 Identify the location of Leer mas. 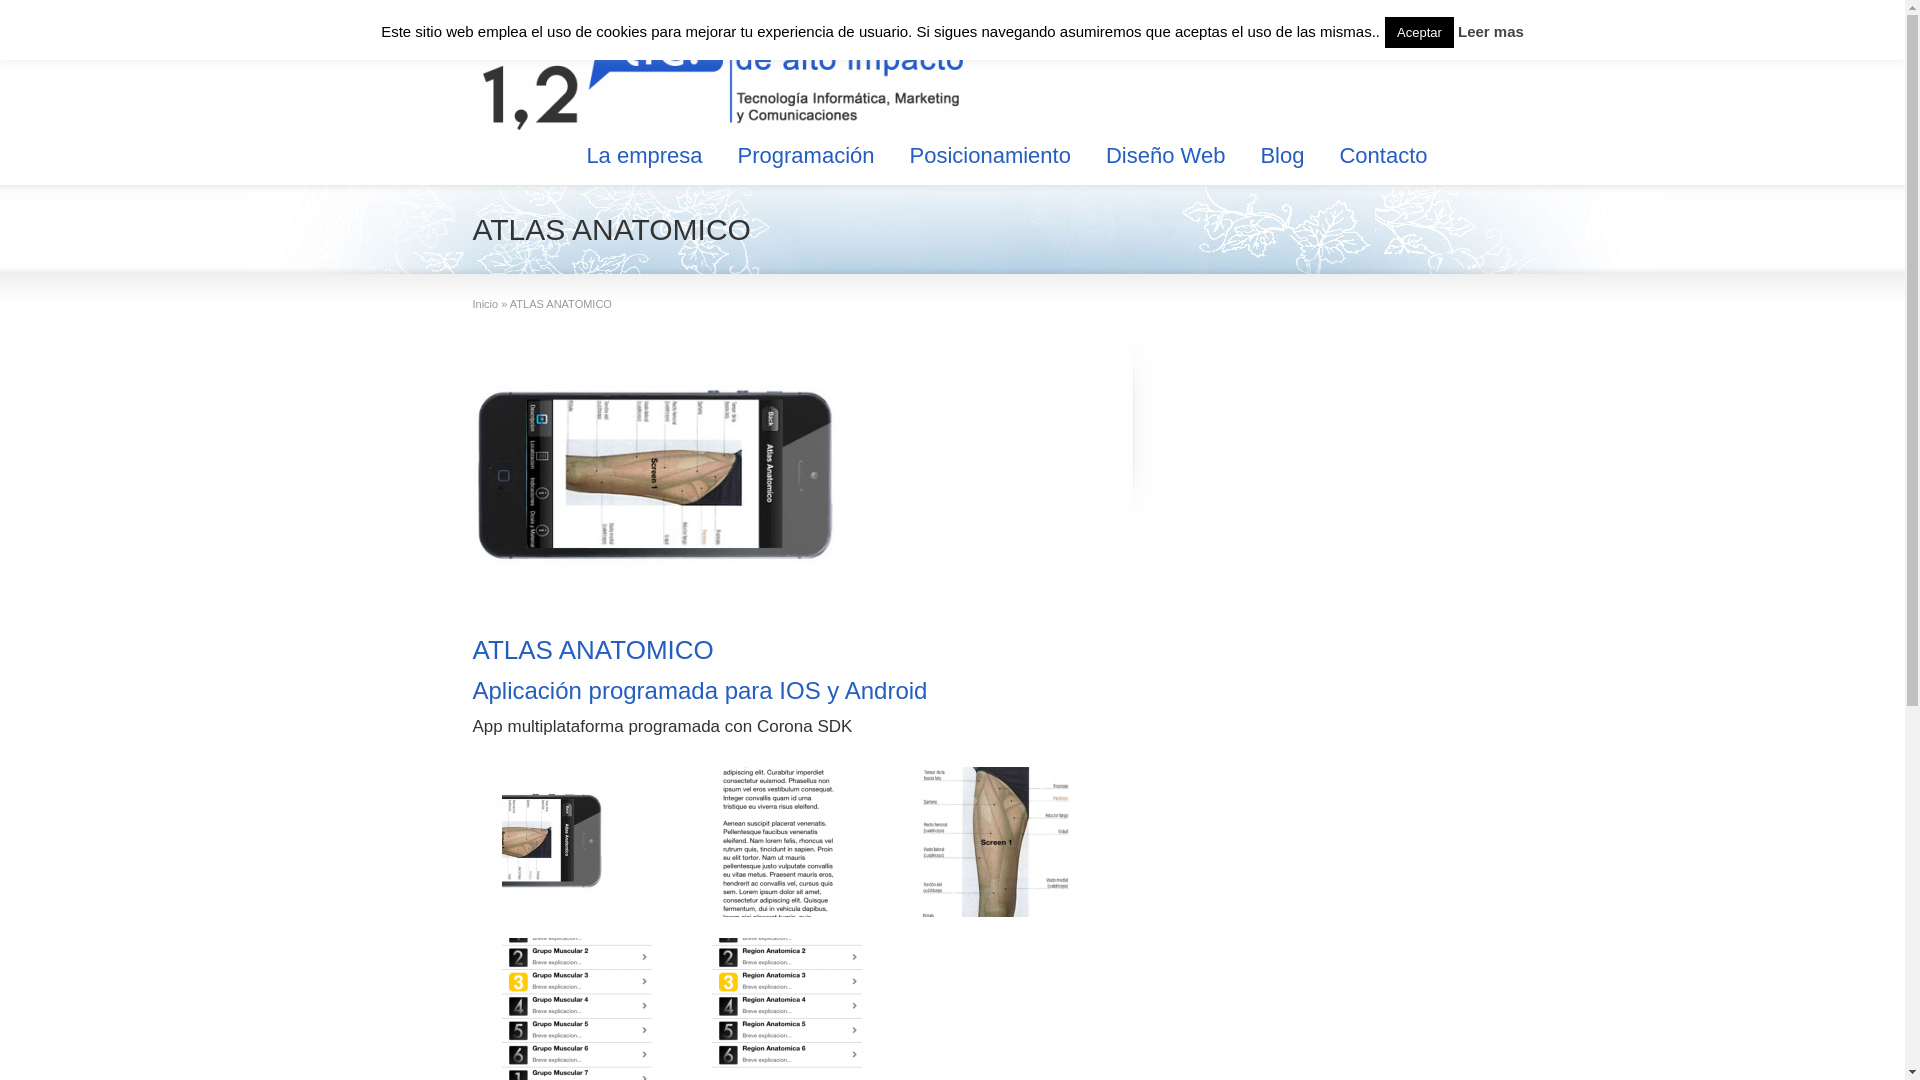
(1491, 32).